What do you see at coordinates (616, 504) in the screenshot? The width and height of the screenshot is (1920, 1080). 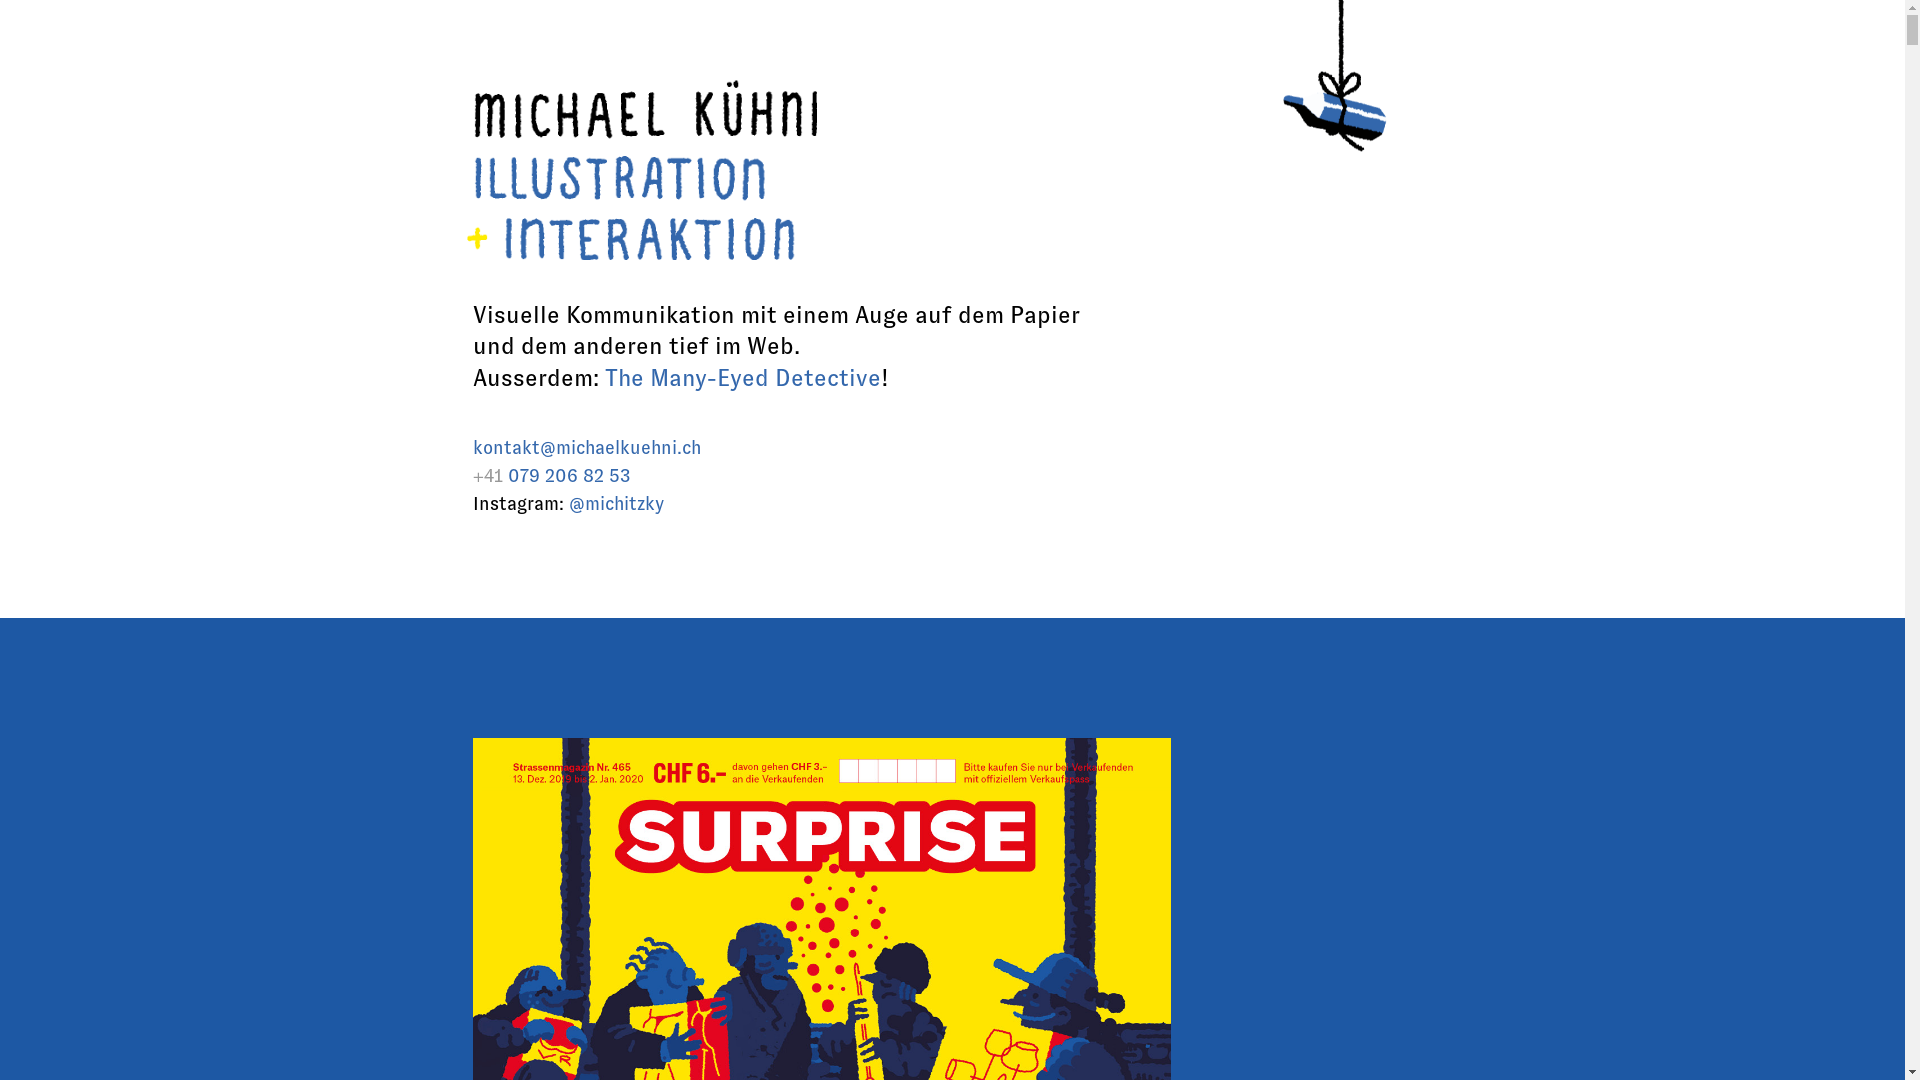 I see `@michitzky` at bounding box center [616, 504].